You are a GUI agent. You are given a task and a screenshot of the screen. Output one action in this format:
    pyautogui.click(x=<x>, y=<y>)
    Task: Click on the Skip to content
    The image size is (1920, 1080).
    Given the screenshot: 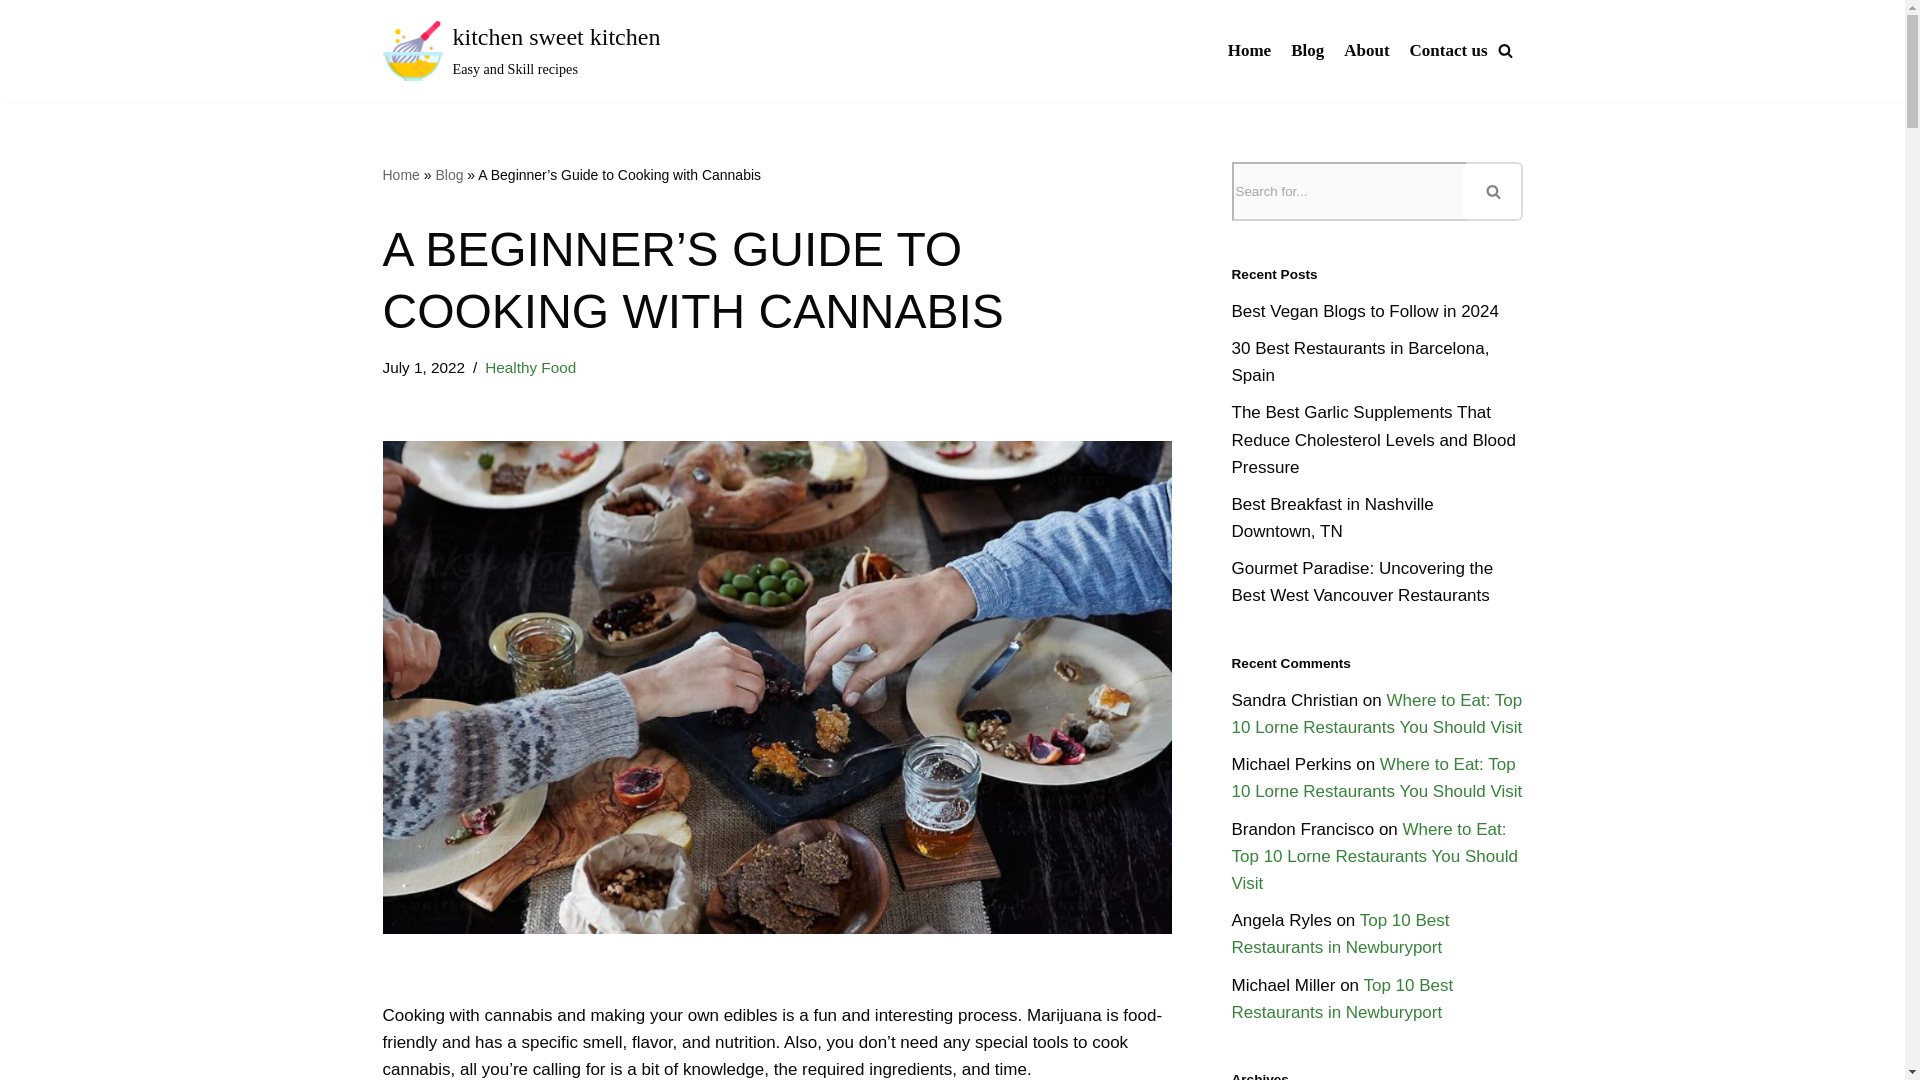 What is the action you would take?
    pyautogui.click(x=15, y=42)
    